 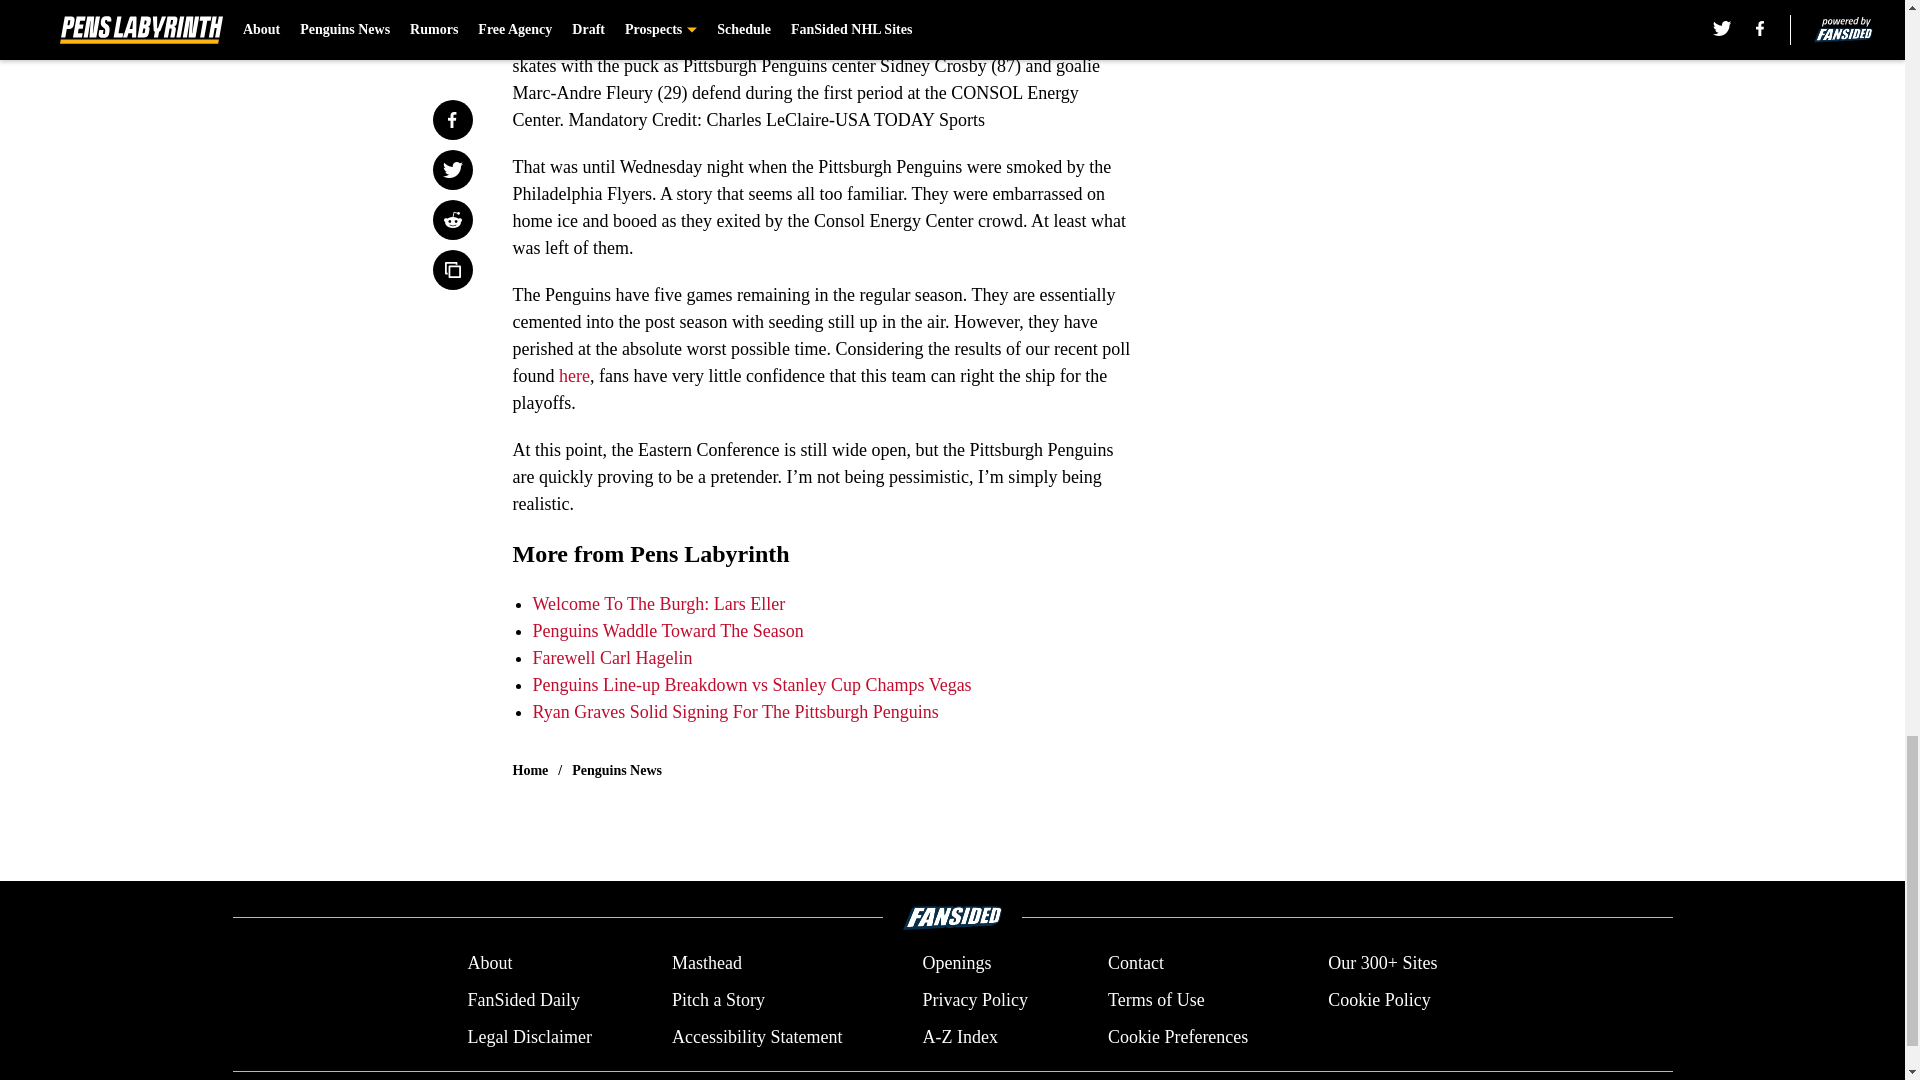 What do you see at coordinates (718, 1000) in the screenshot?
I see `Pitch a Story` at bounding box center [718, 1000].